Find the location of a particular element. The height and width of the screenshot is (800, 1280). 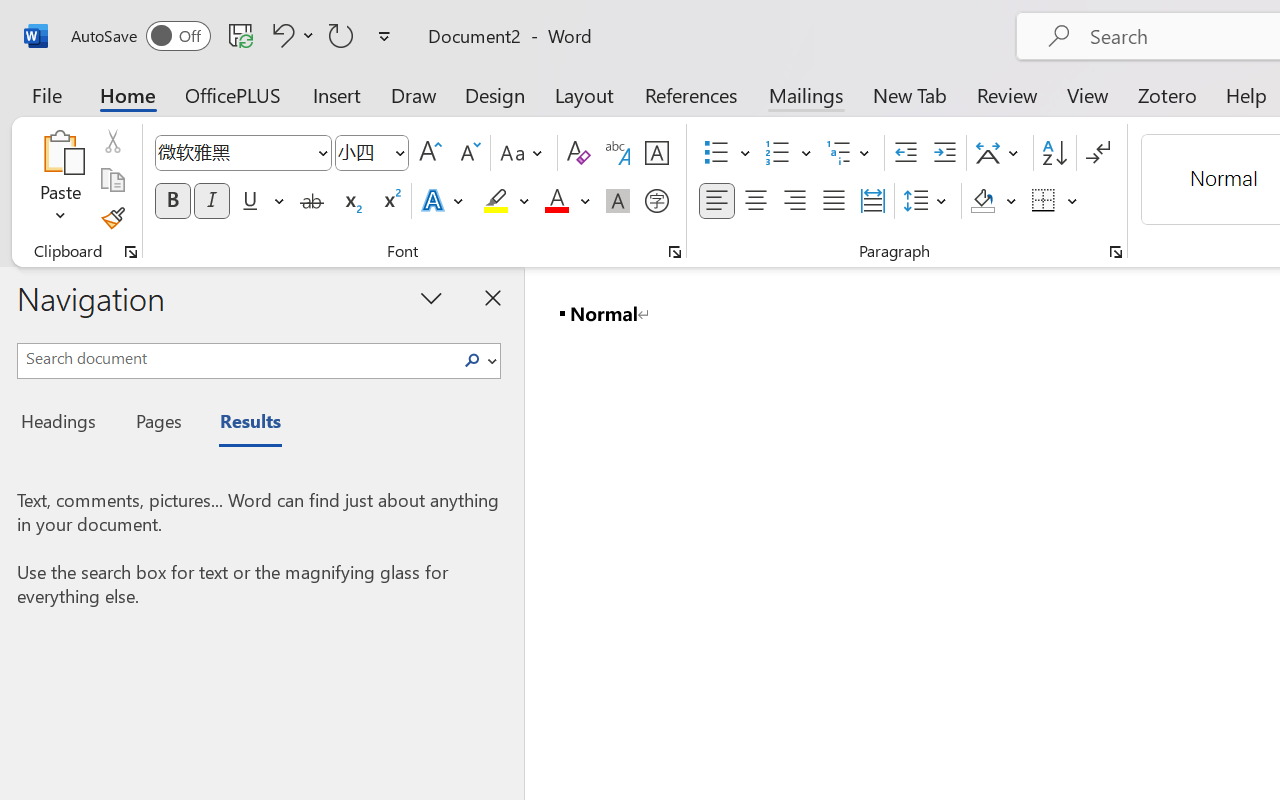

Enclose Characters... is located at coordinates (656, 201).